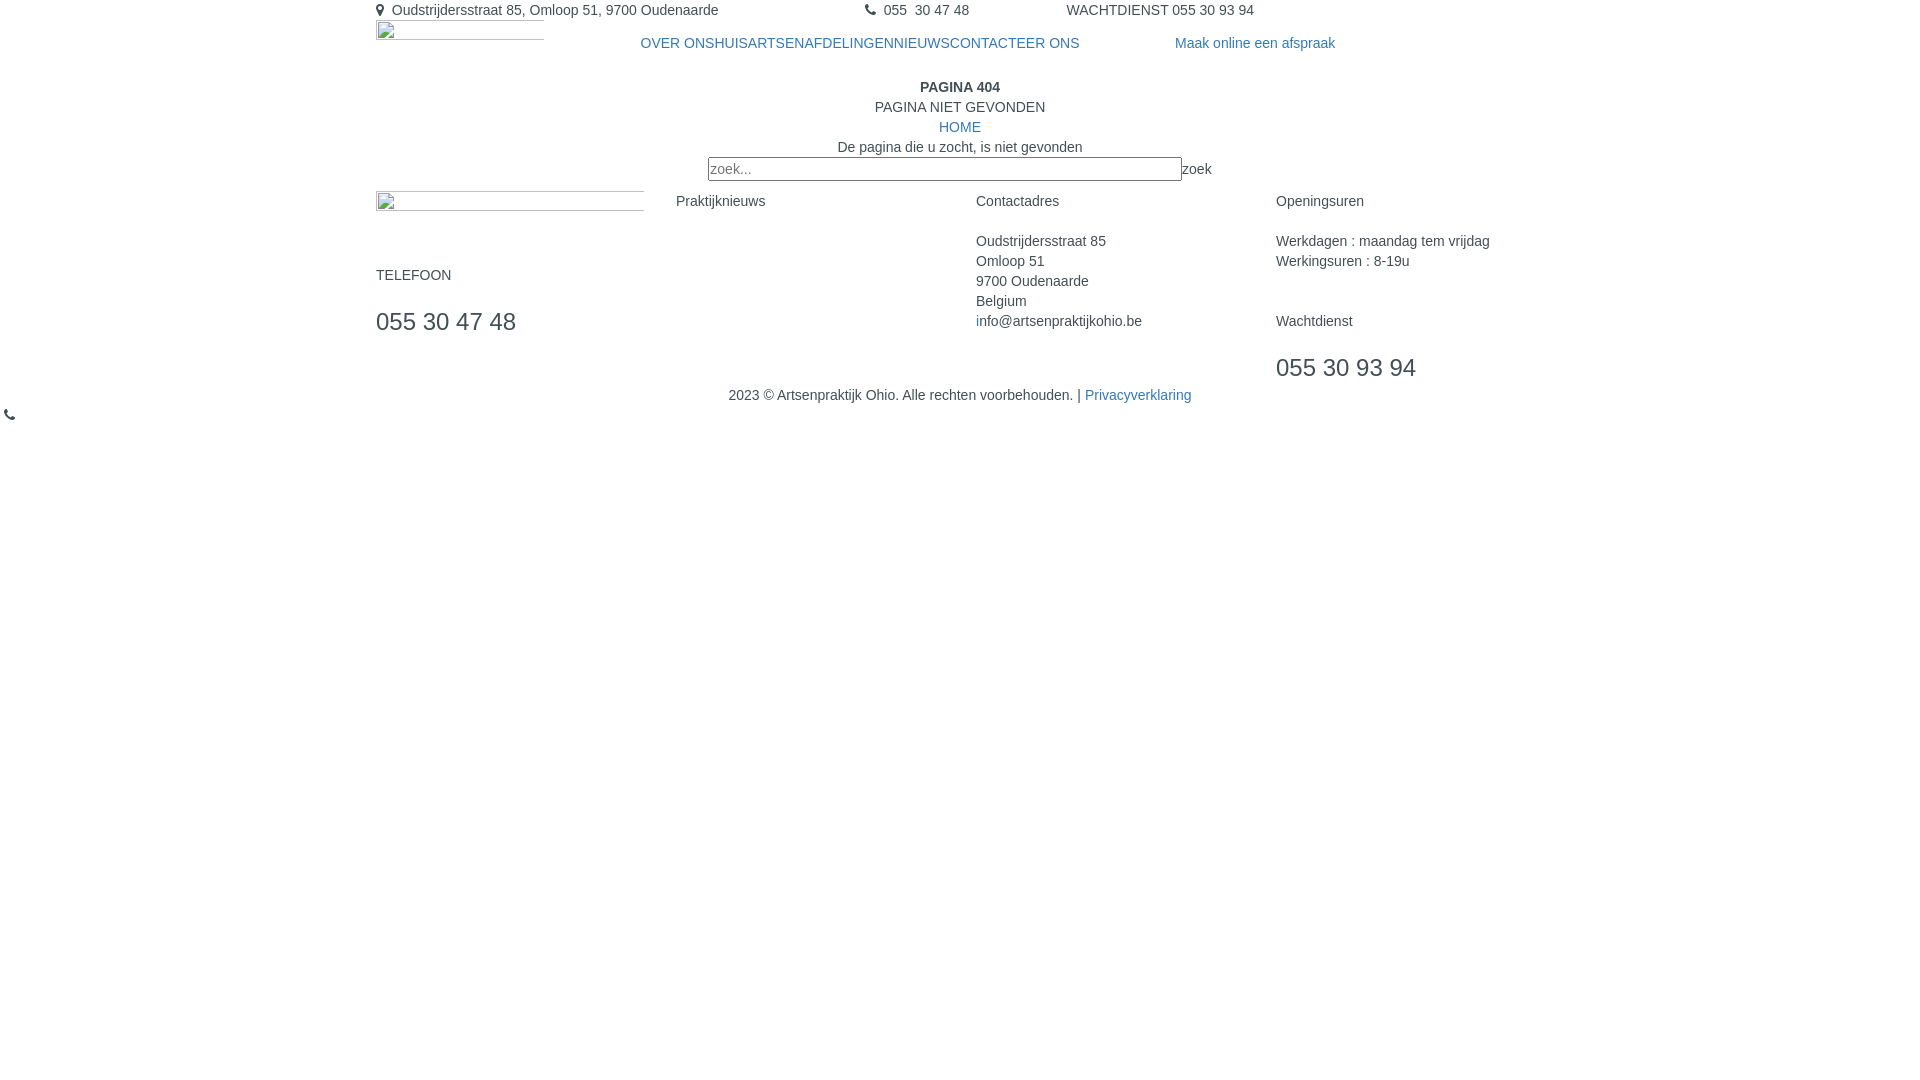 This screenshot has height=1080, width=1920. What do you see at coordinates (978, 321) in the screenshot?
I see `i` at bounding box center [978, 321].